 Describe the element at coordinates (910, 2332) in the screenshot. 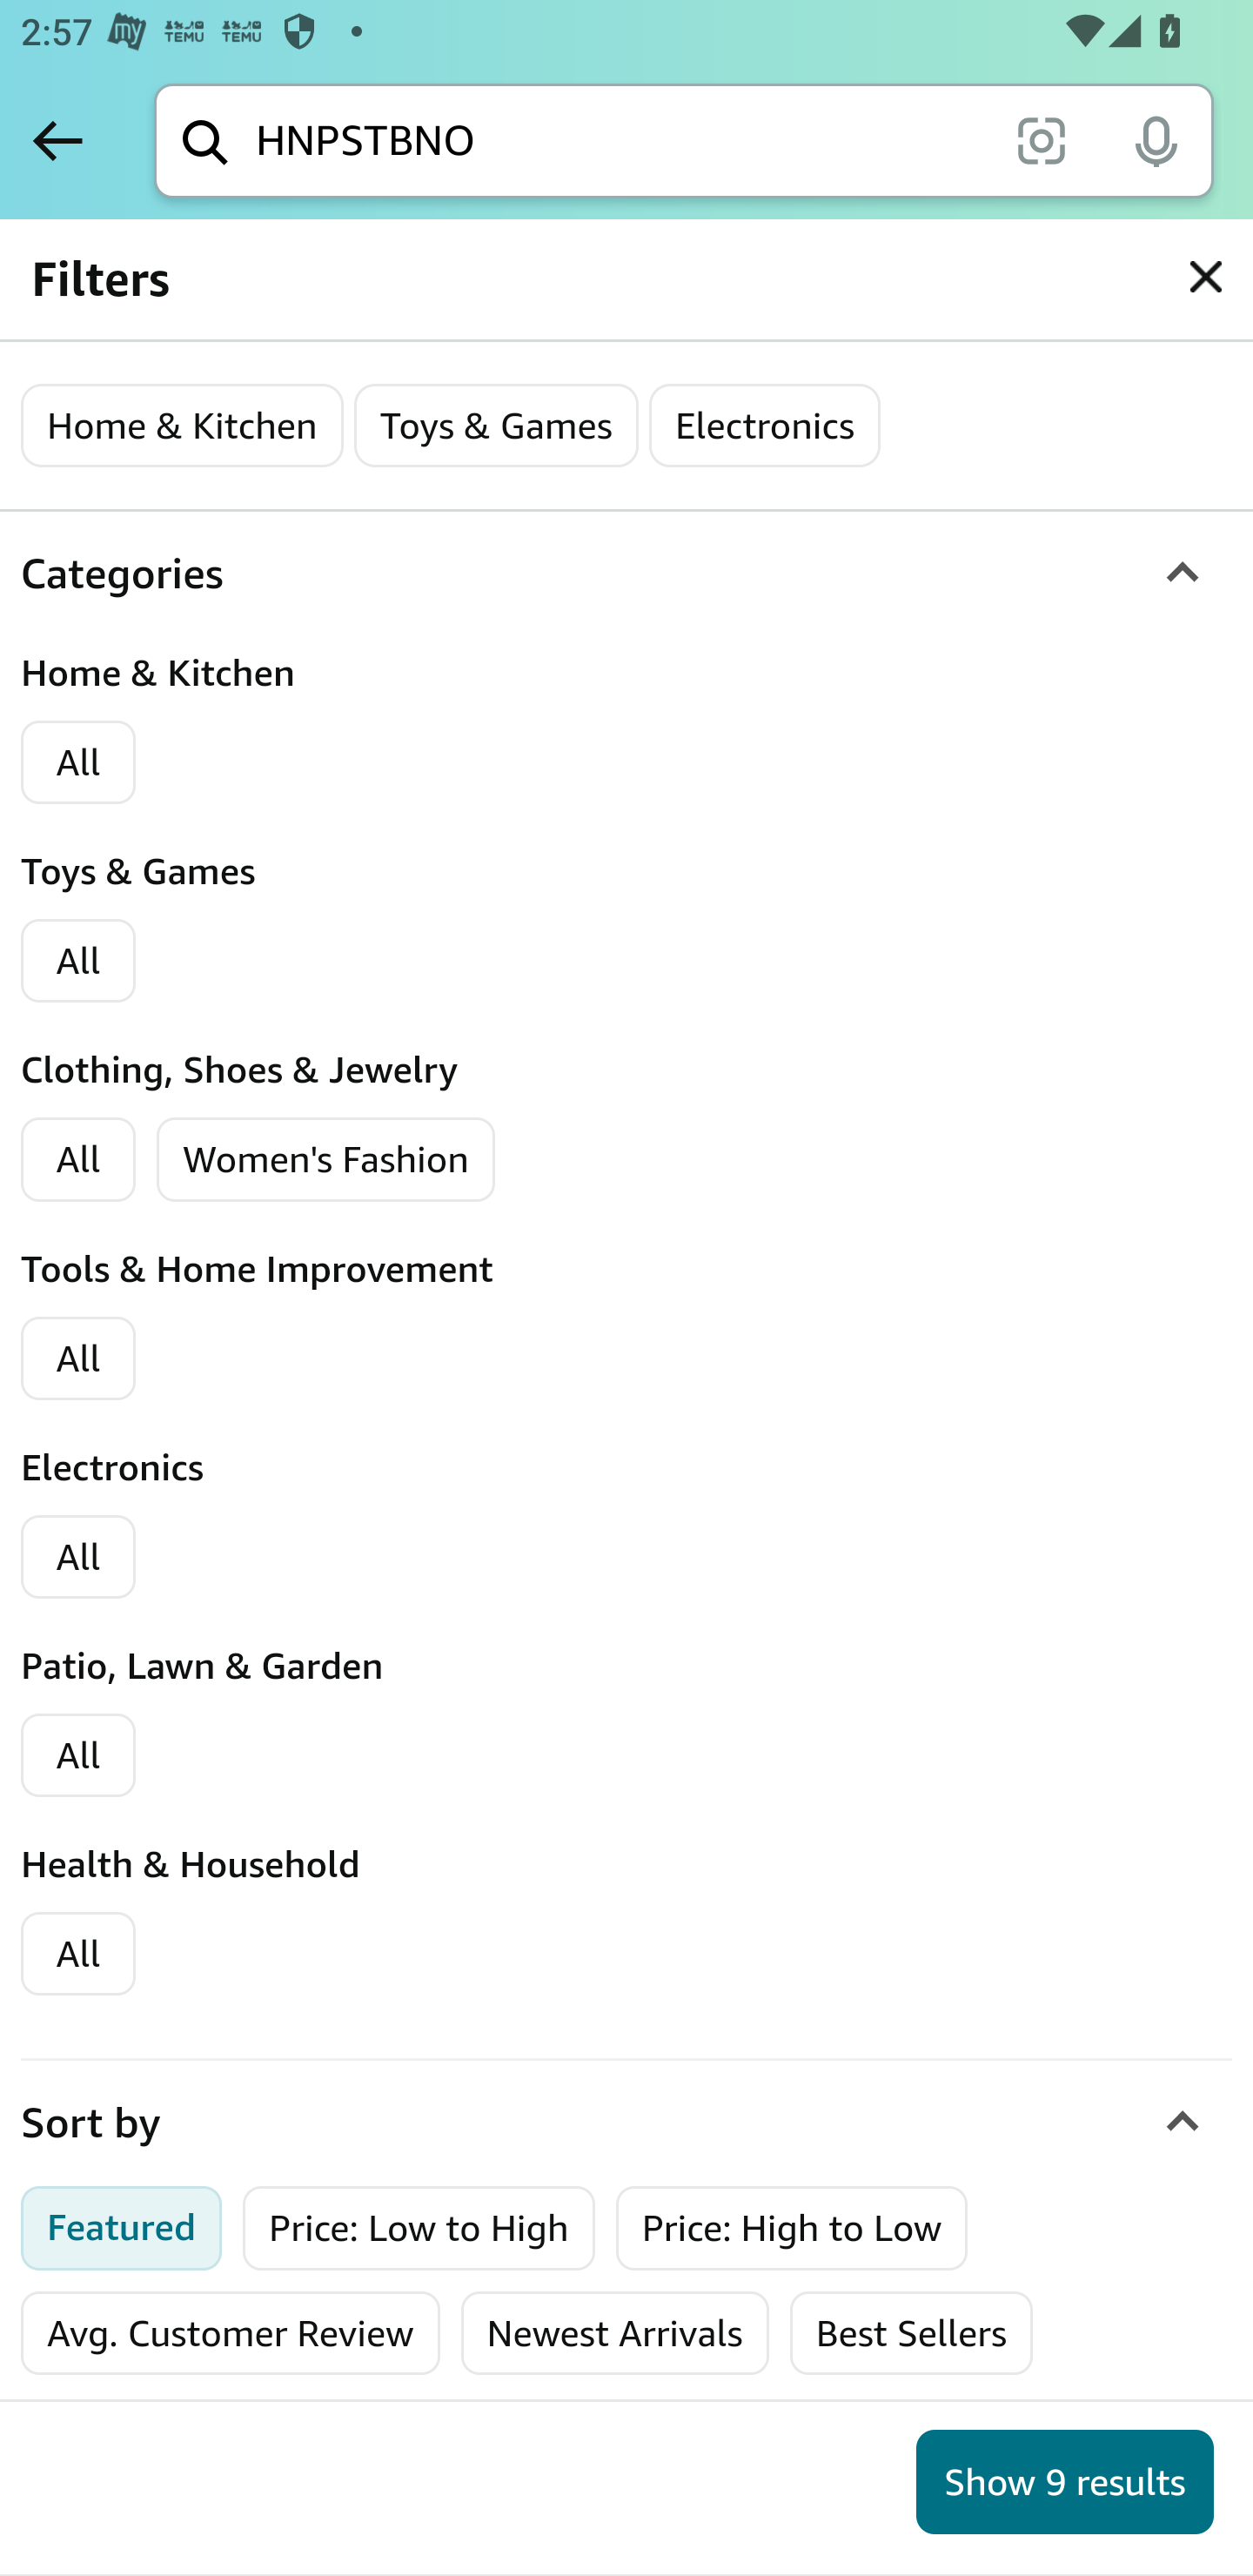

I see `Best Sellers` at that location.